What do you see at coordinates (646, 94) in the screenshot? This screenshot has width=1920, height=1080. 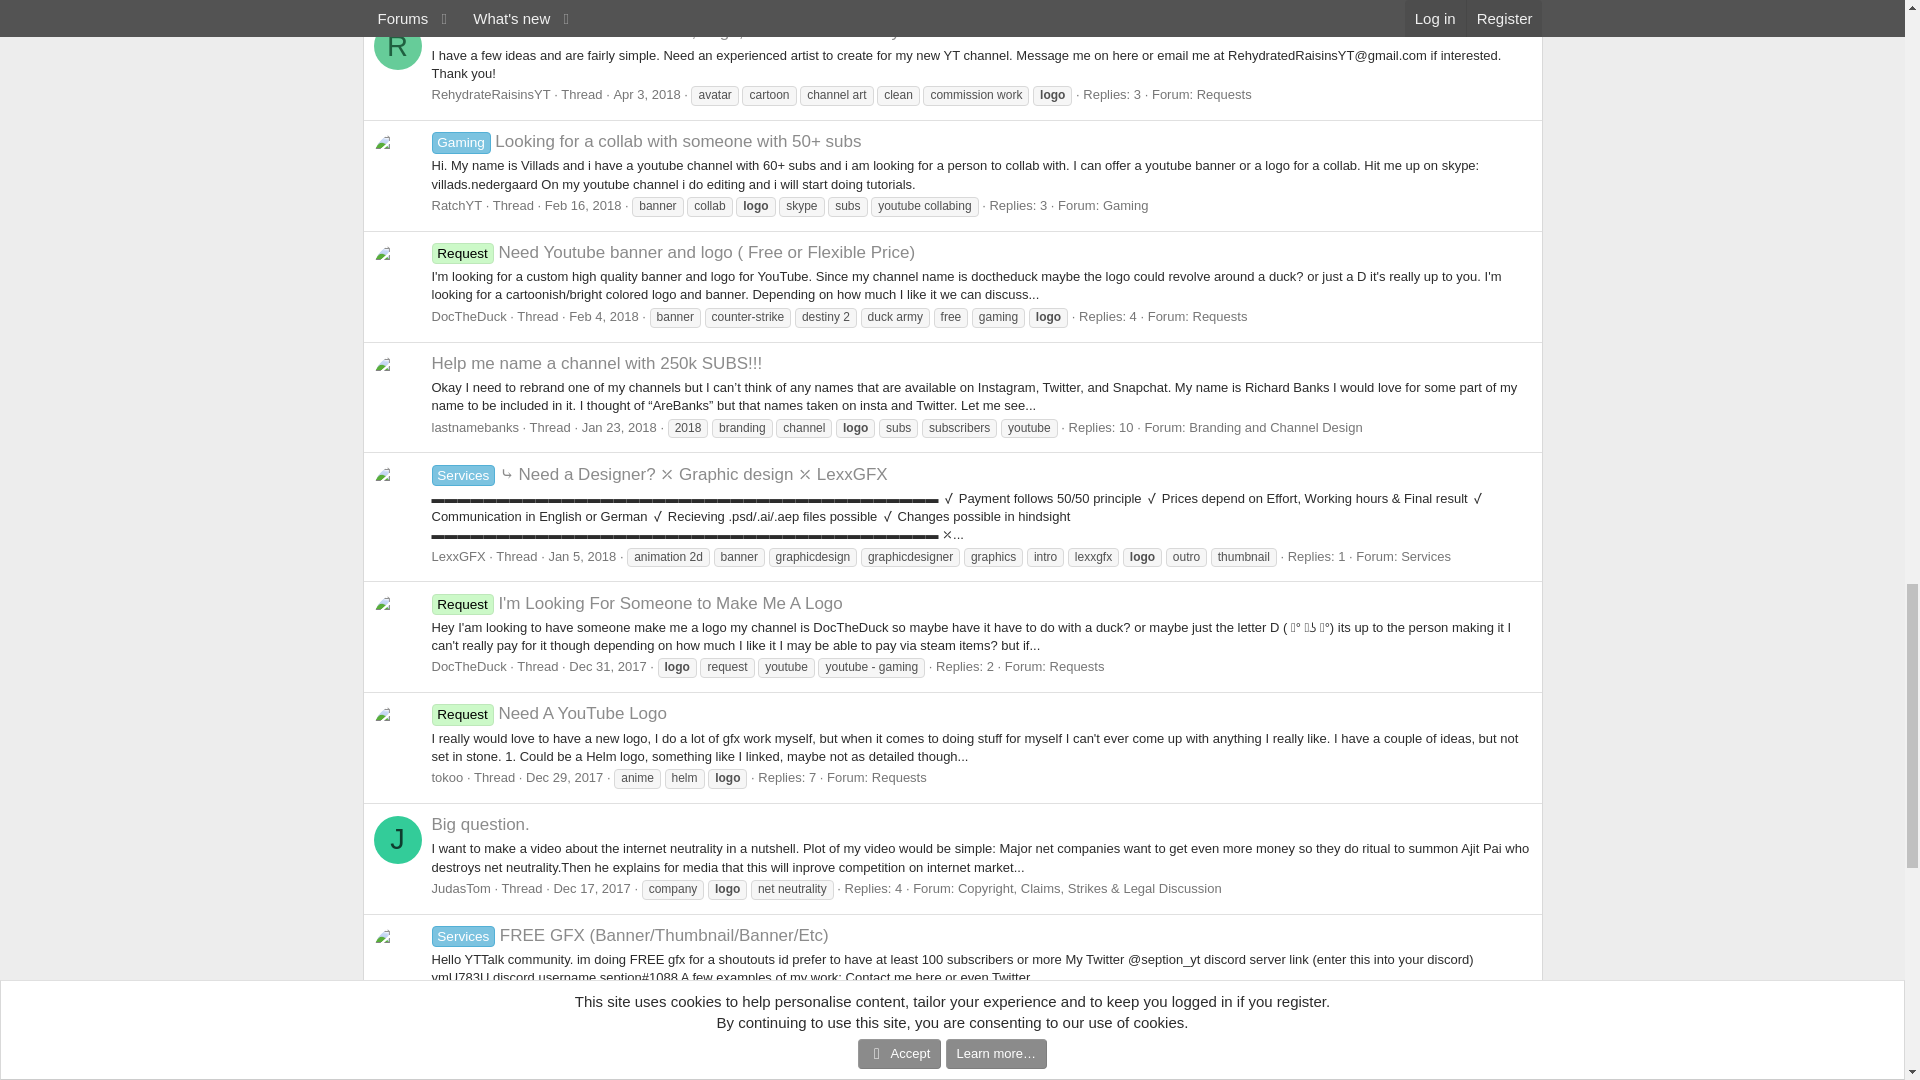 I see `Apr 3, 2018 at 8:28 PM` at bounding box center [646, 94].